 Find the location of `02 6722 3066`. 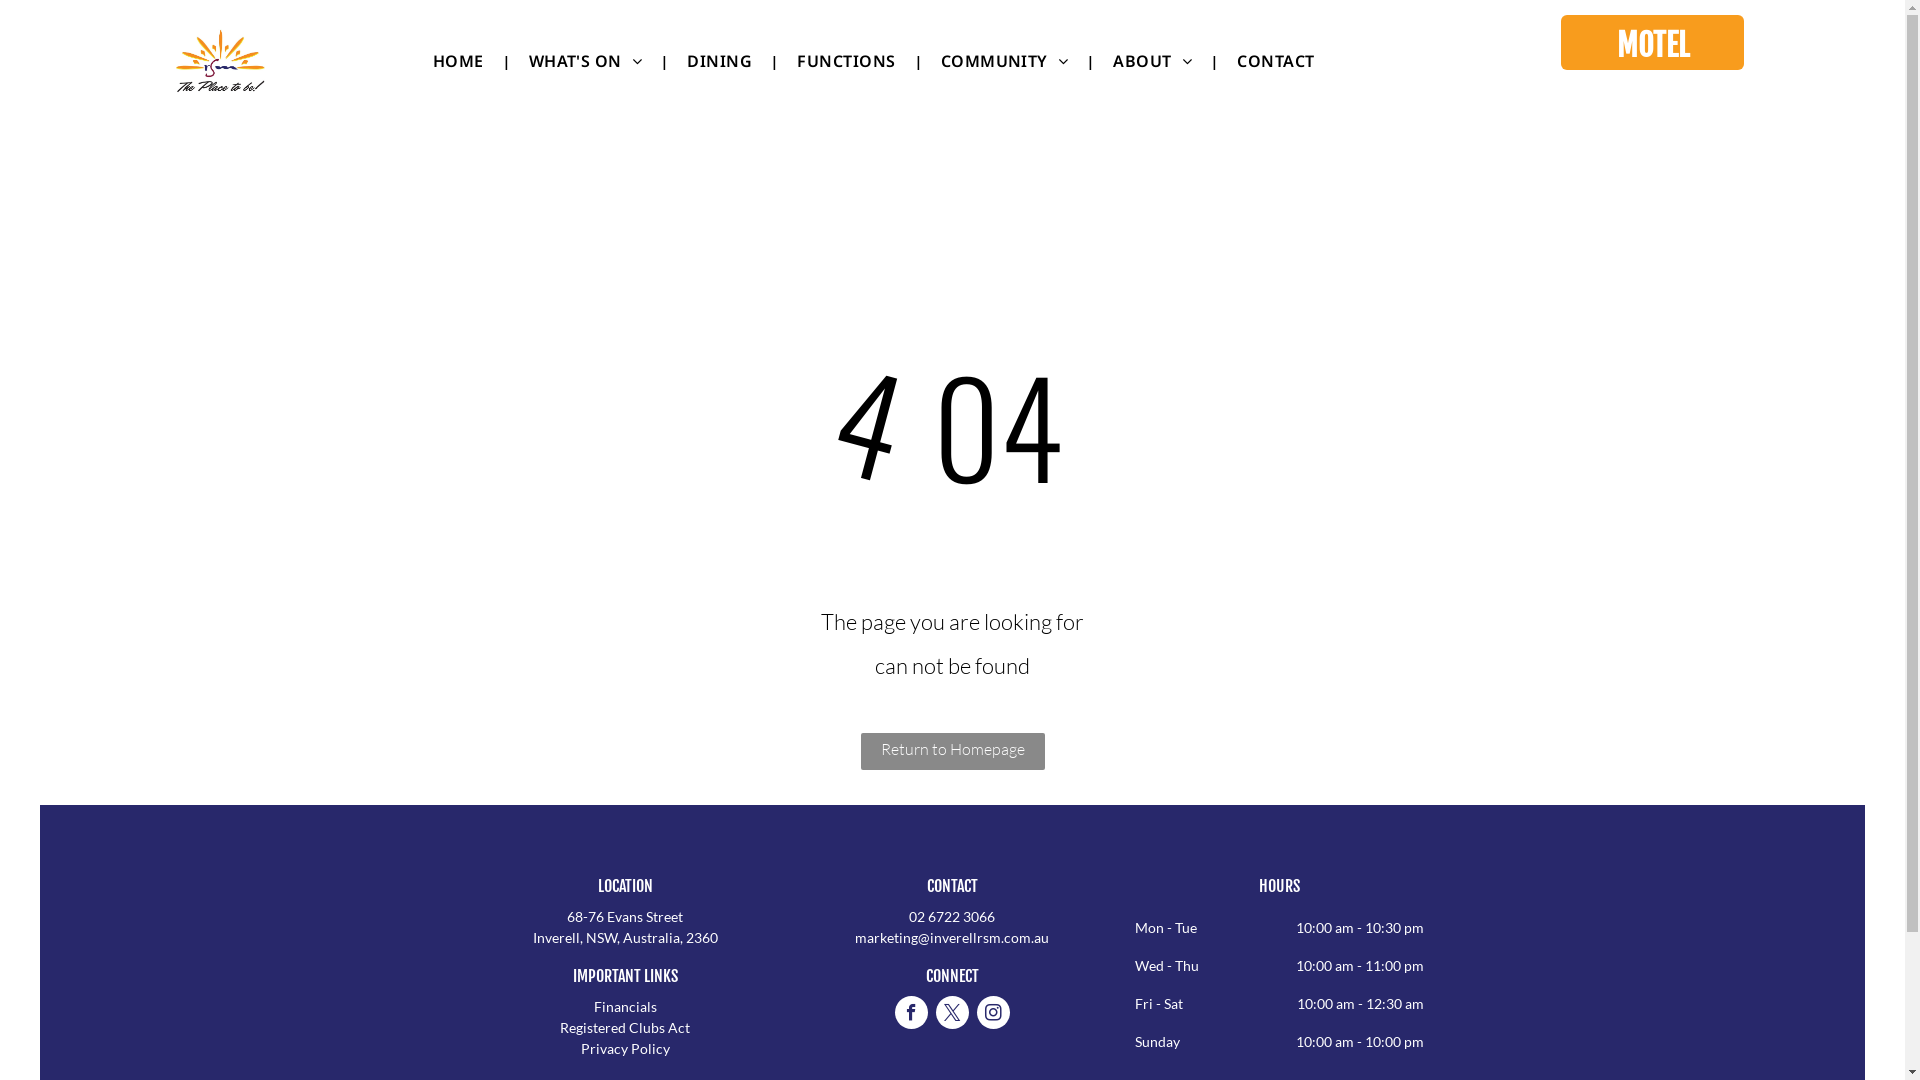

02 6722 3066 is located at coordinates (952, 916).